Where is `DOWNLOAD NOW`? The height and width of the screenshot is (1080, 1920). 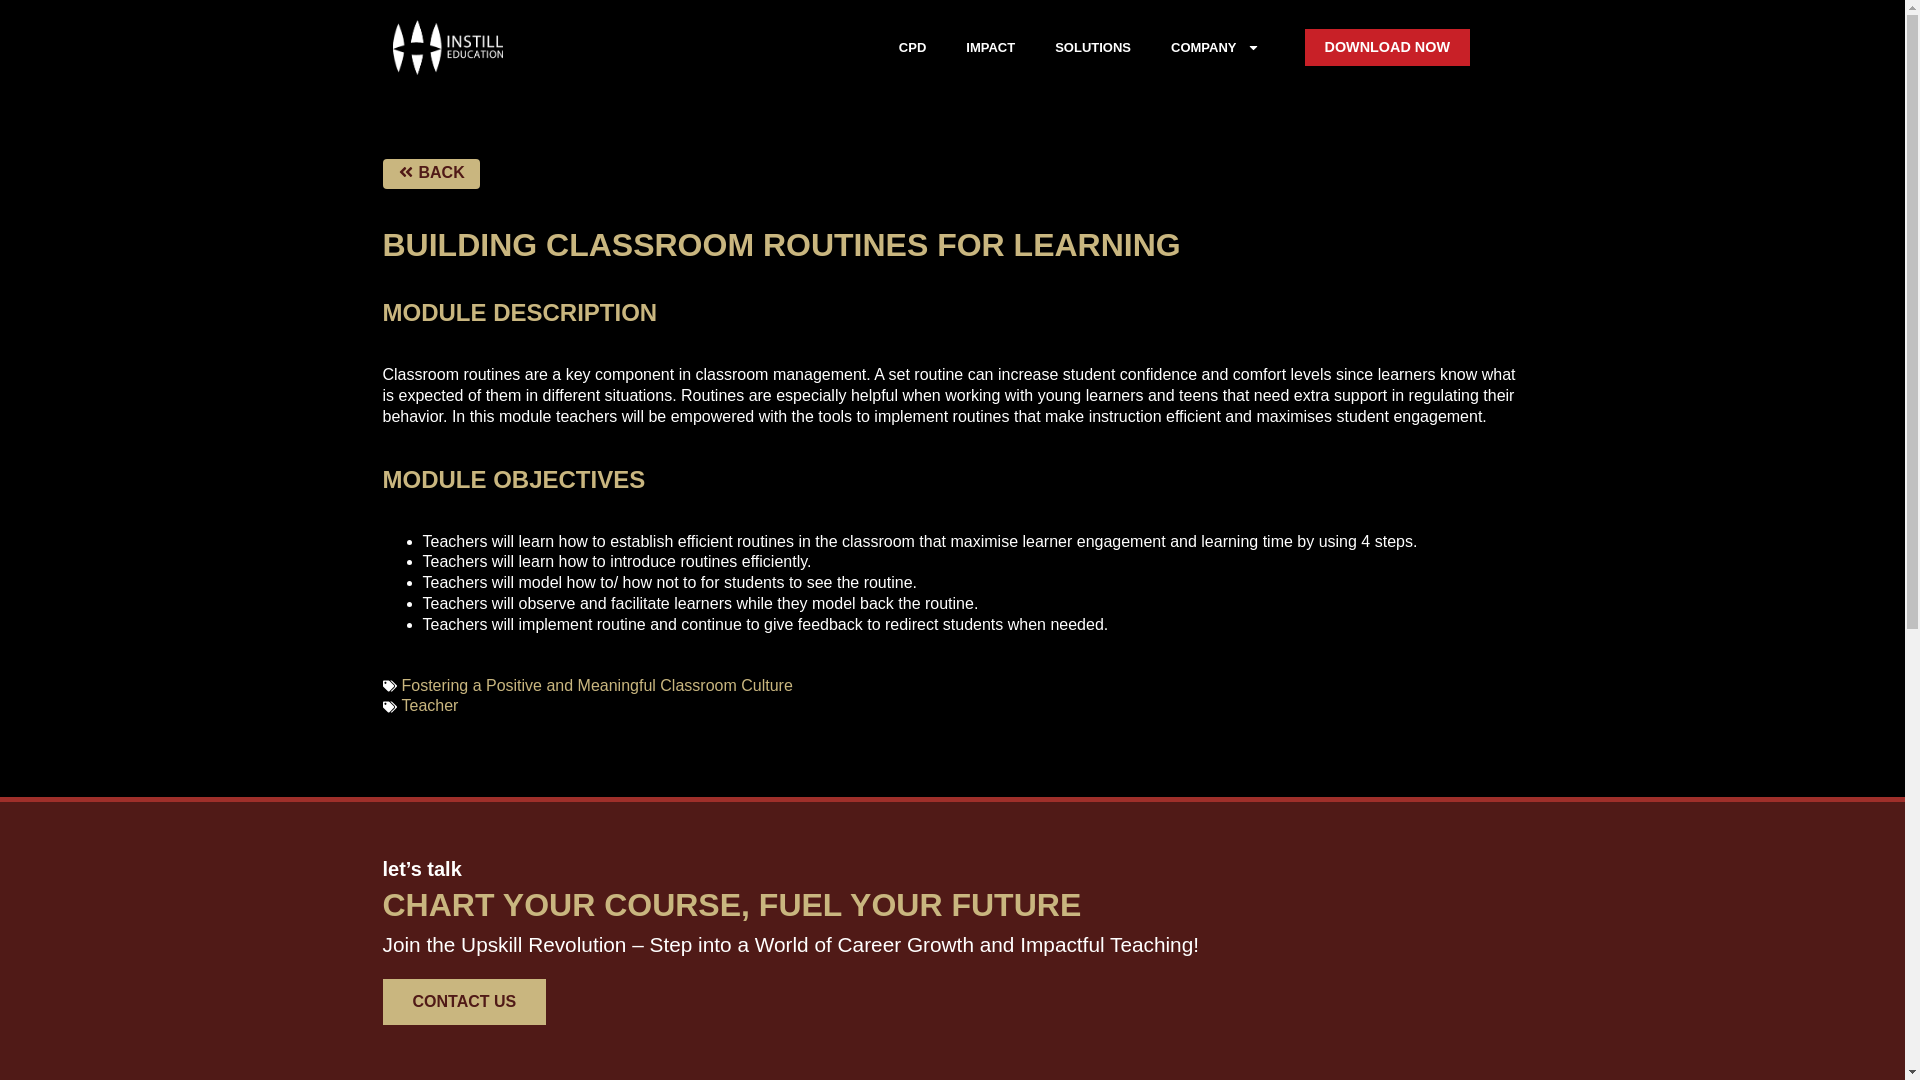
DOWNLOAD NOW is located at coordinates (1386, 47).